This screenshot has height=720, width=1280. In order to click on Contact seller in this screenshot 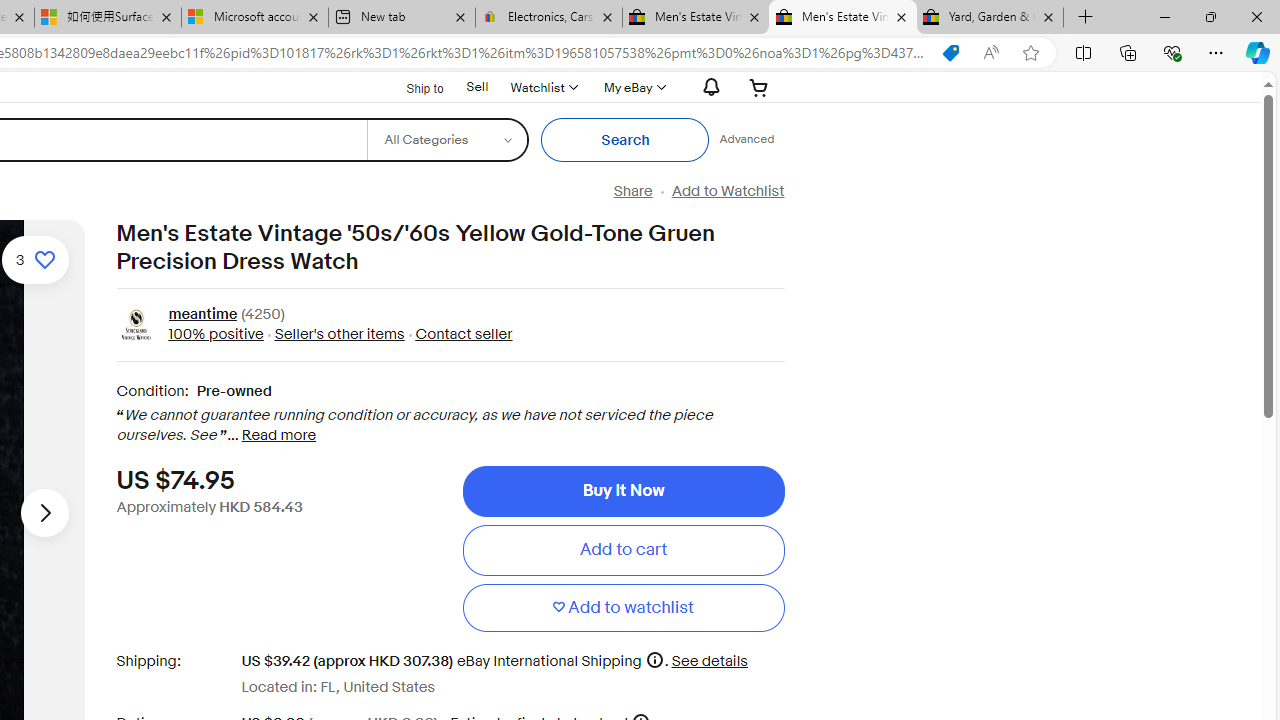, I will do `click(464, 334)`.